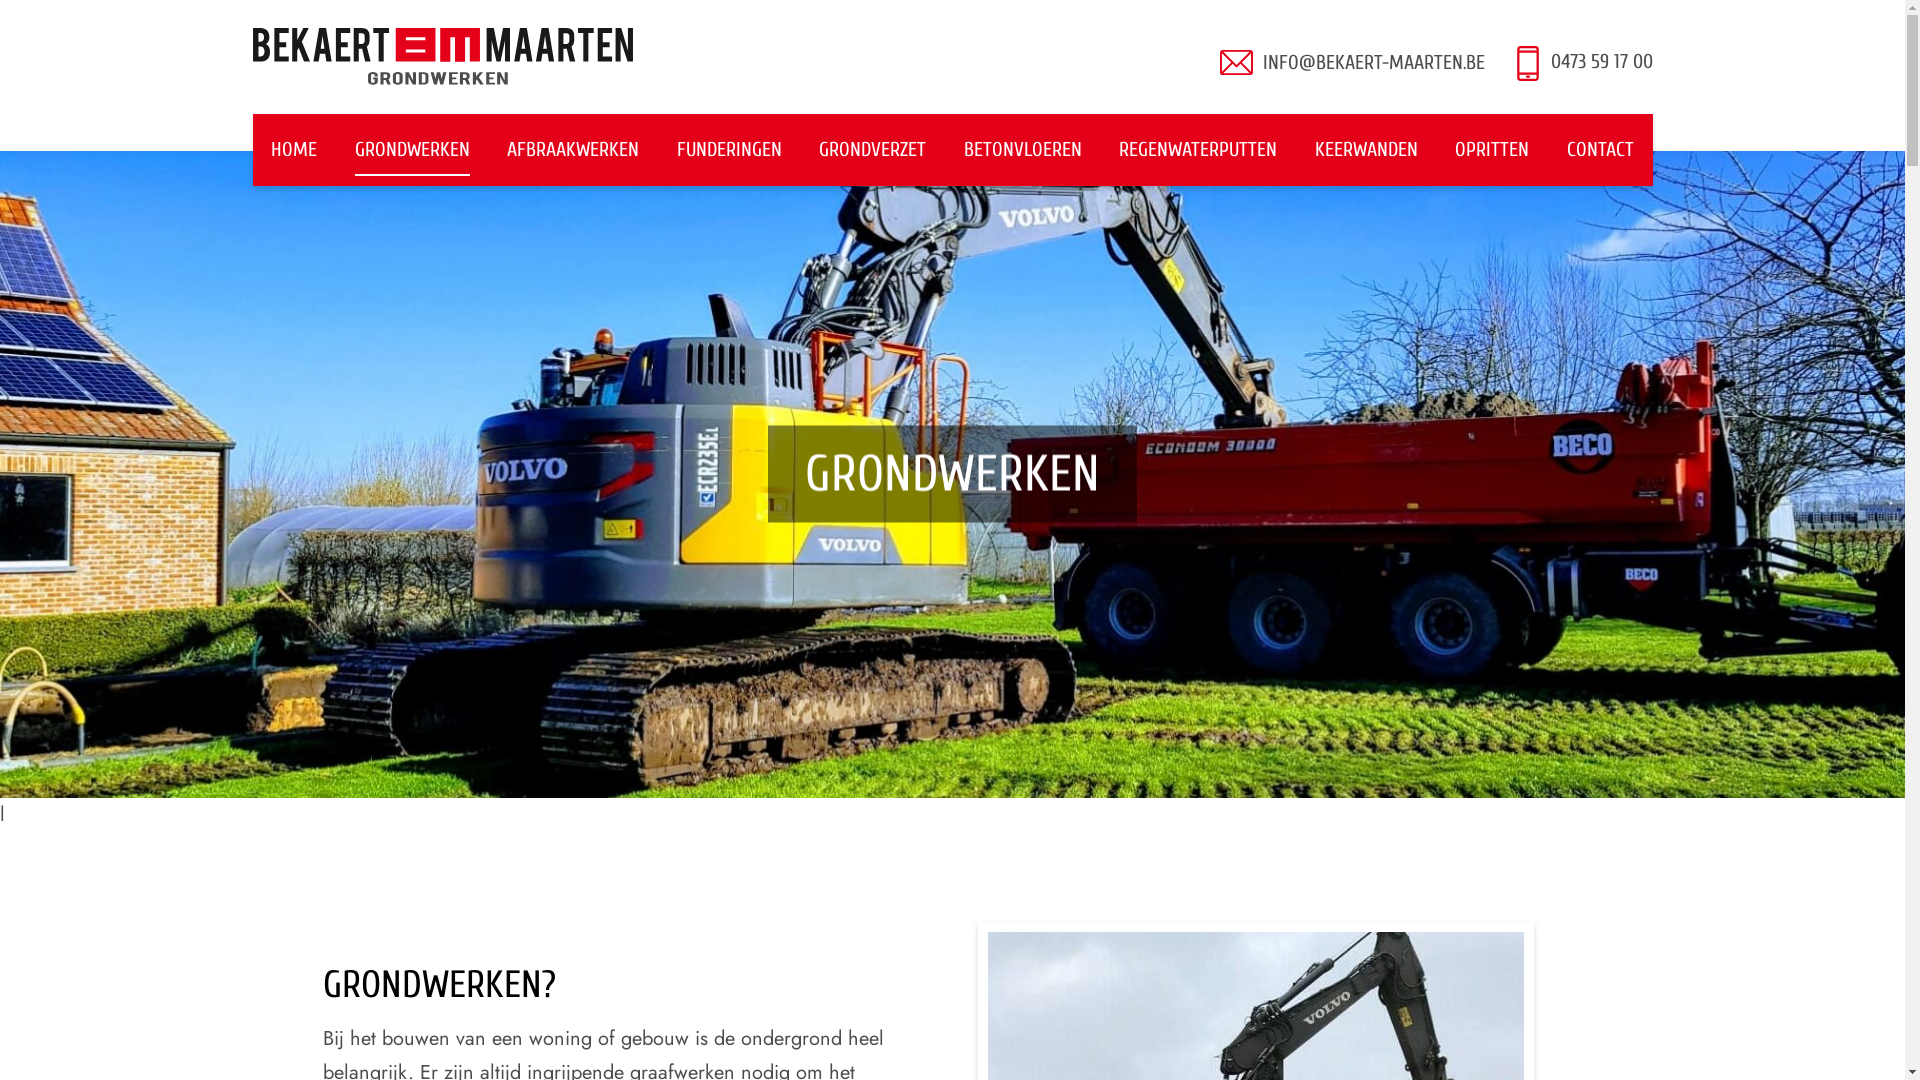  What do you see at coordinates (1198, 150) in the screenshot?
I see `REGENWATERPUTTEN` at bounding box center [1198, 150].